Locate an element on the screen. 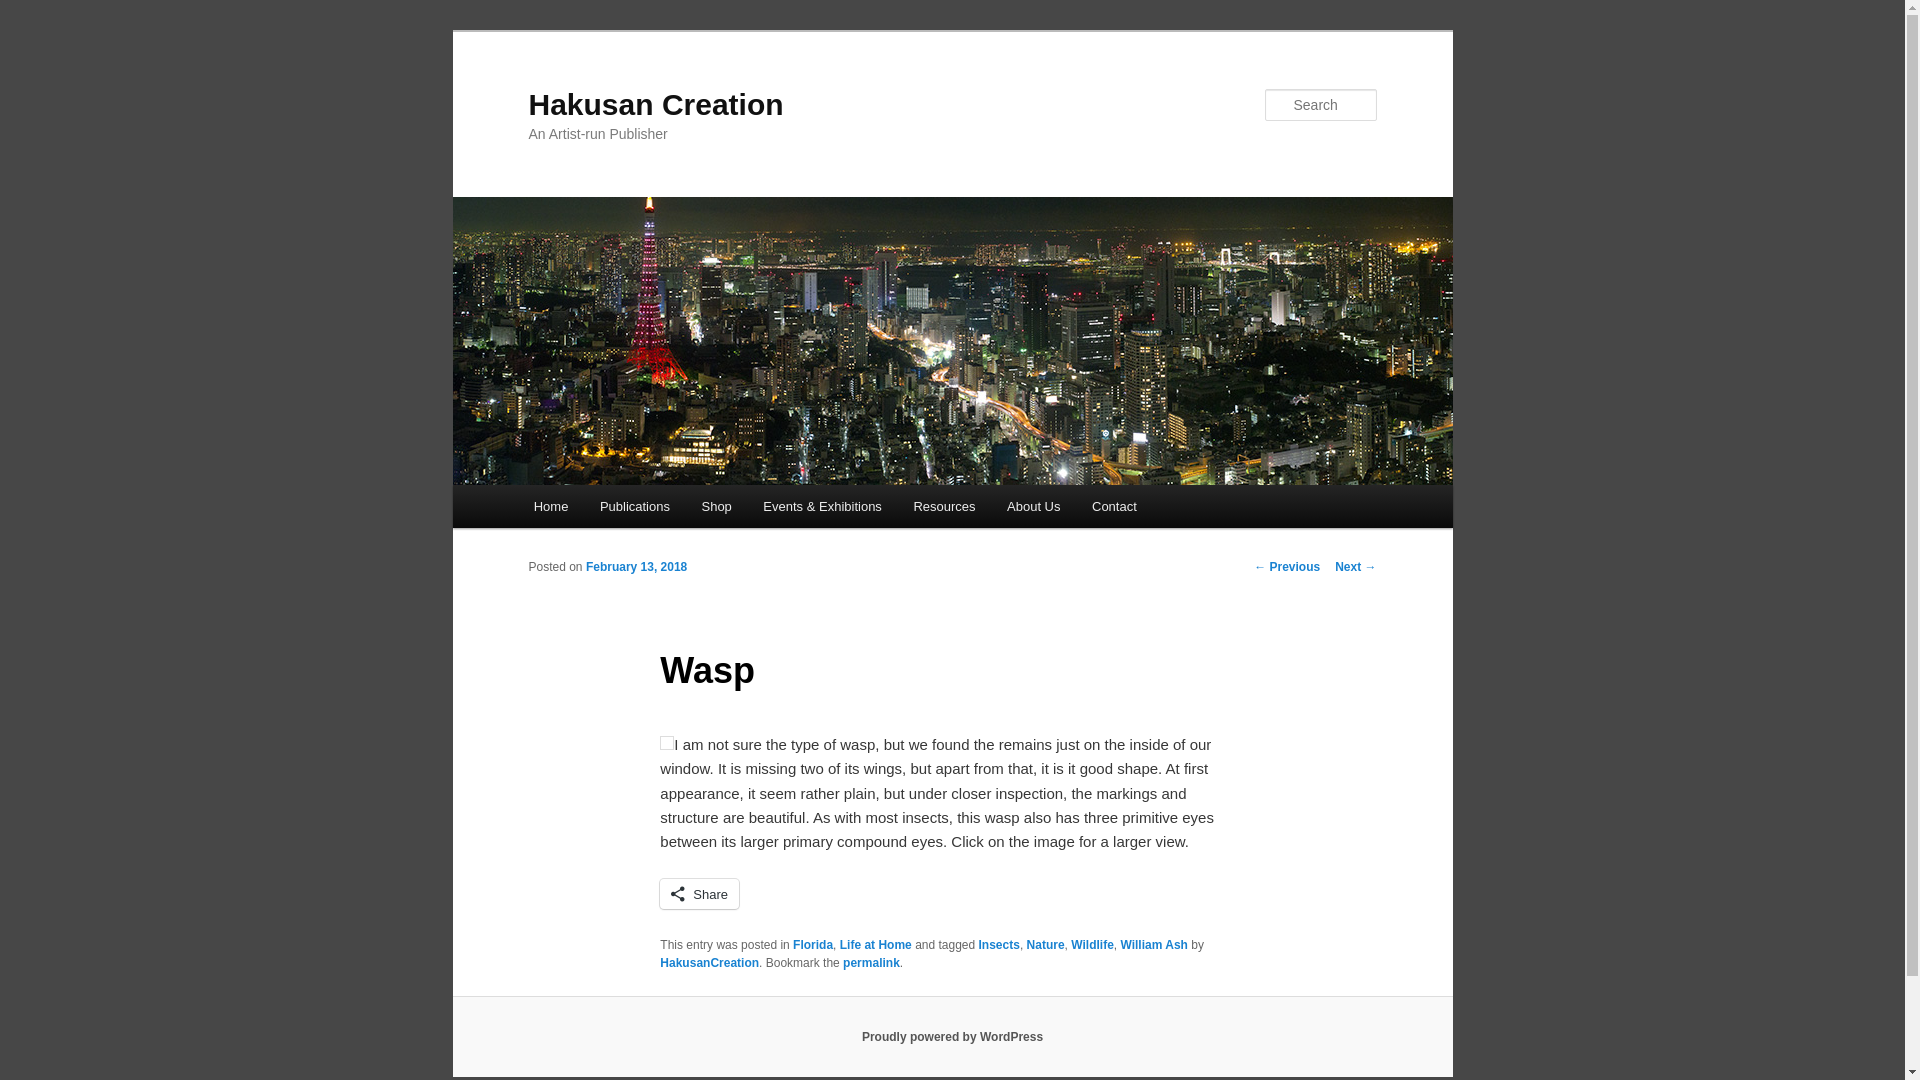 The width and height of the screenshot is (1920, 1080). Search is located at coordinates (32, 11).